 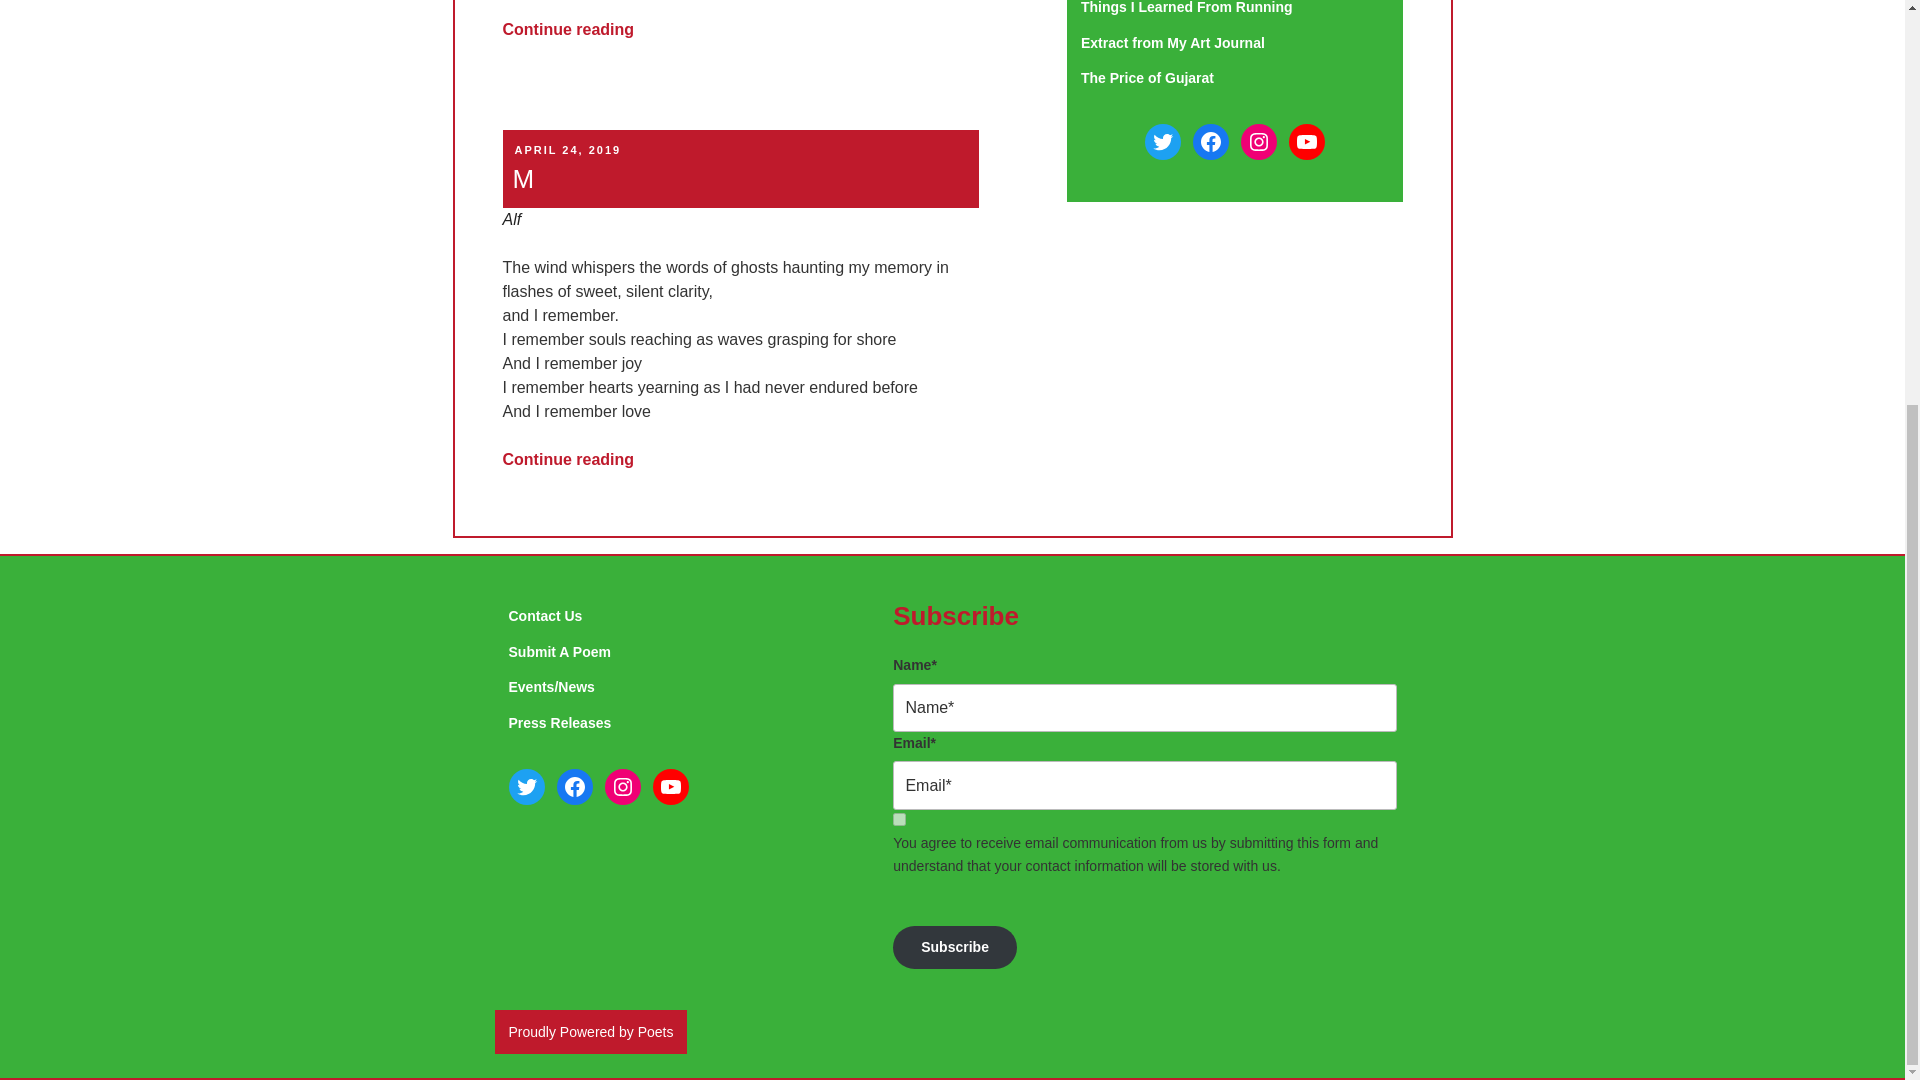 I want to click on on, so click(x=899, y=820).